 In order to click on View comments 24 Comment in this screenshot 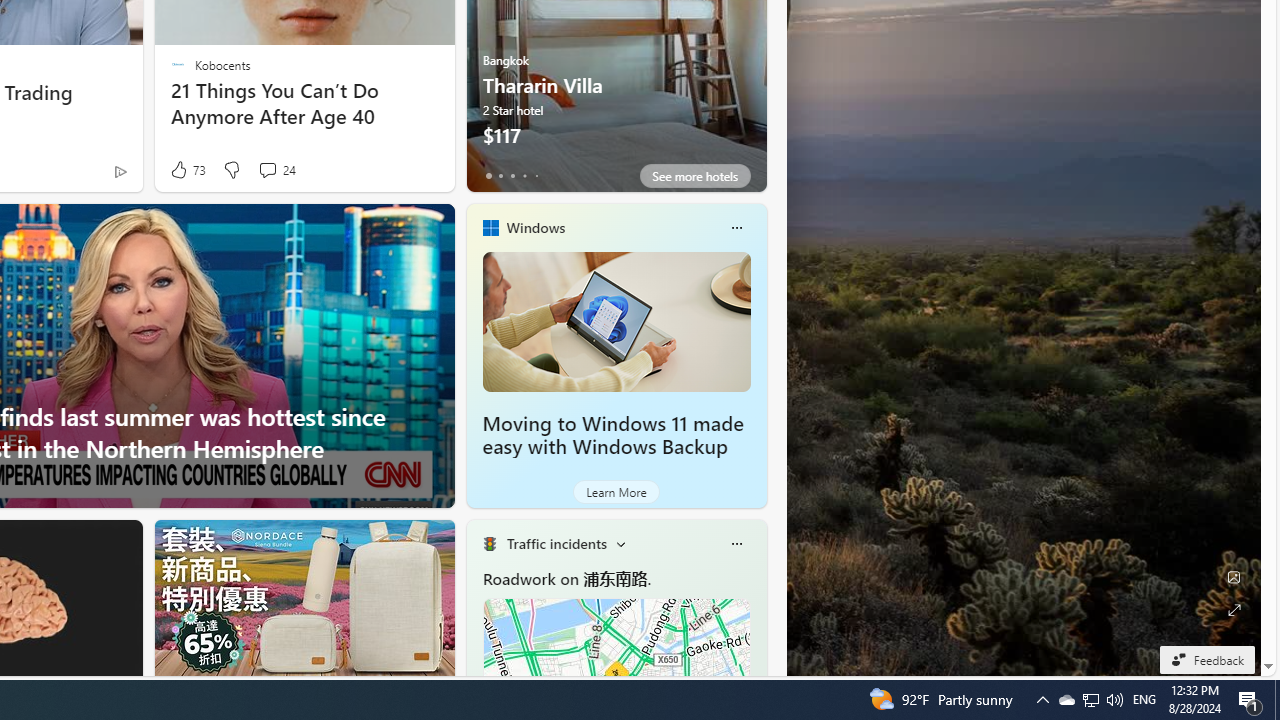, I will do `click(276, 170)`.